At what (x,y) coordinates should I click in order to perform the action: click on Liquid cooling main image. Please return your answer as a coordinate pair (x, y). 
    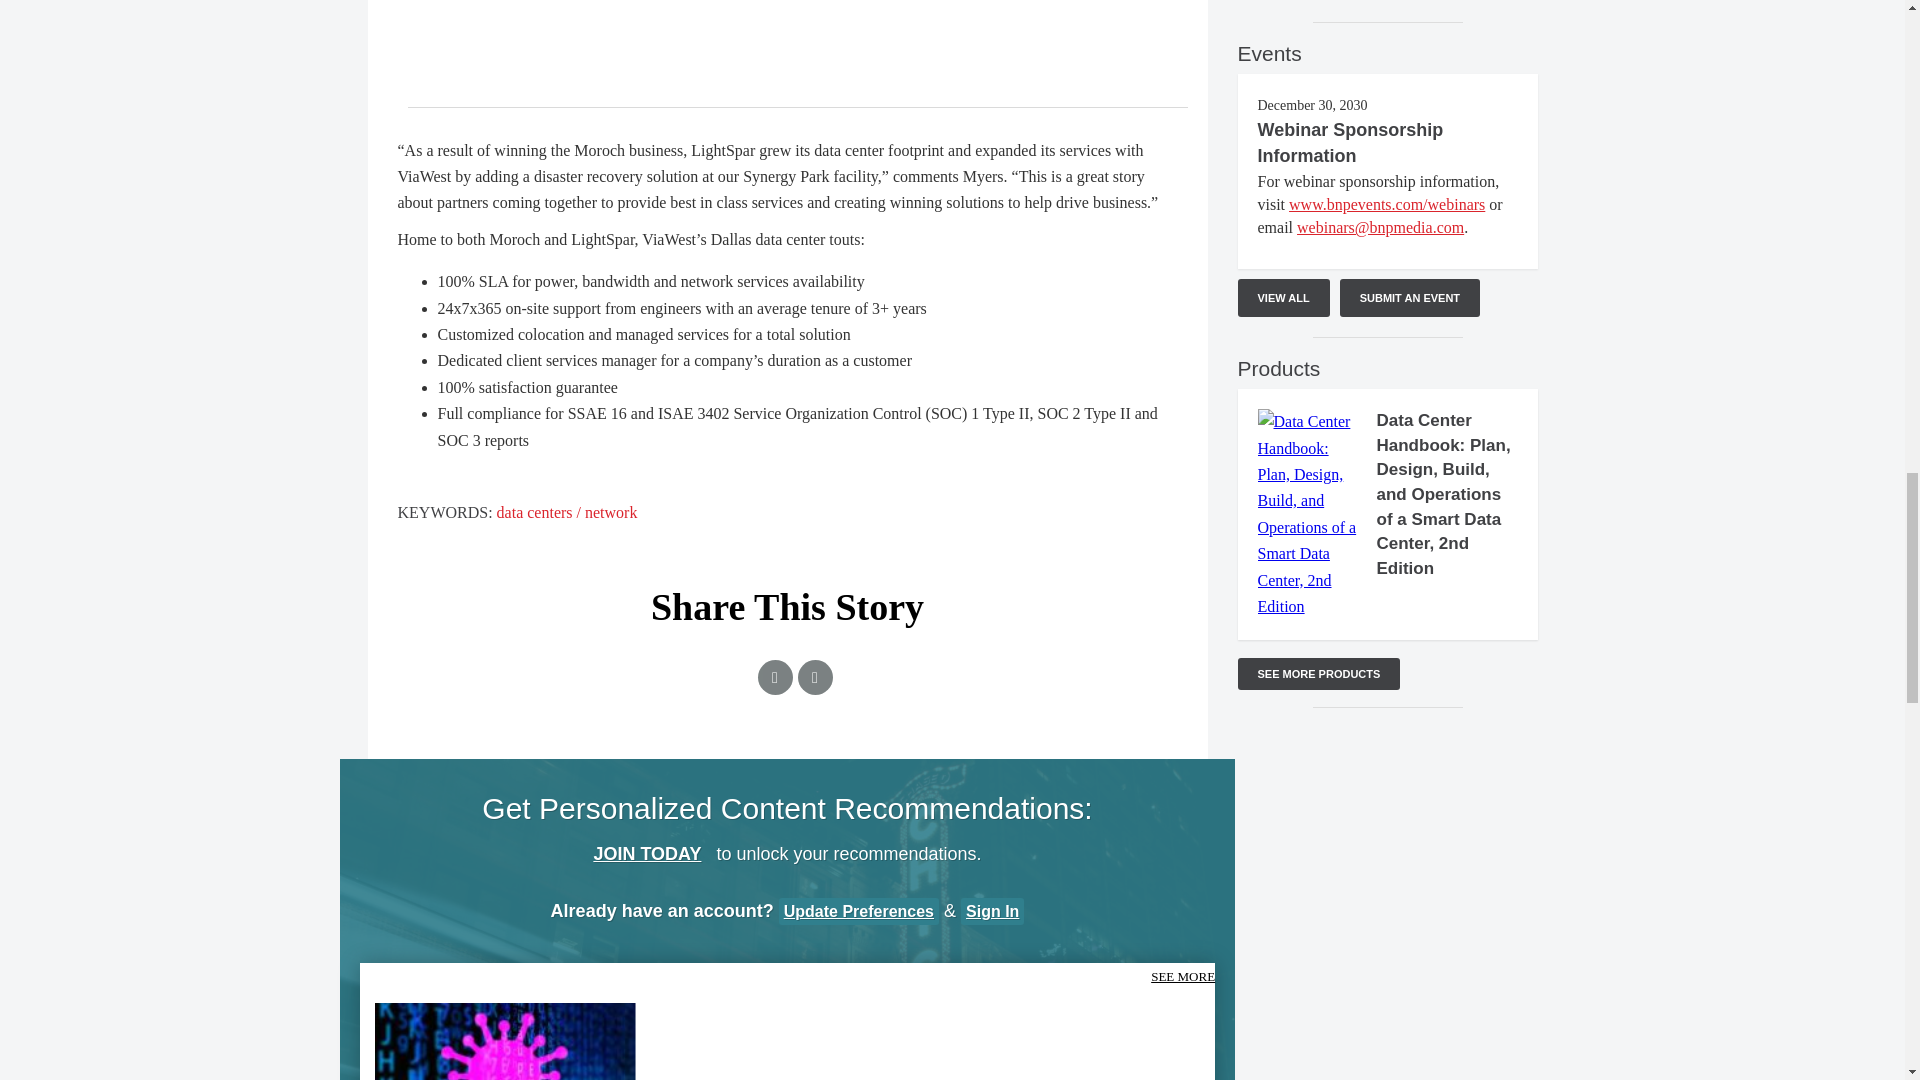
    Looking at the image, I should click on (1069, 1013).